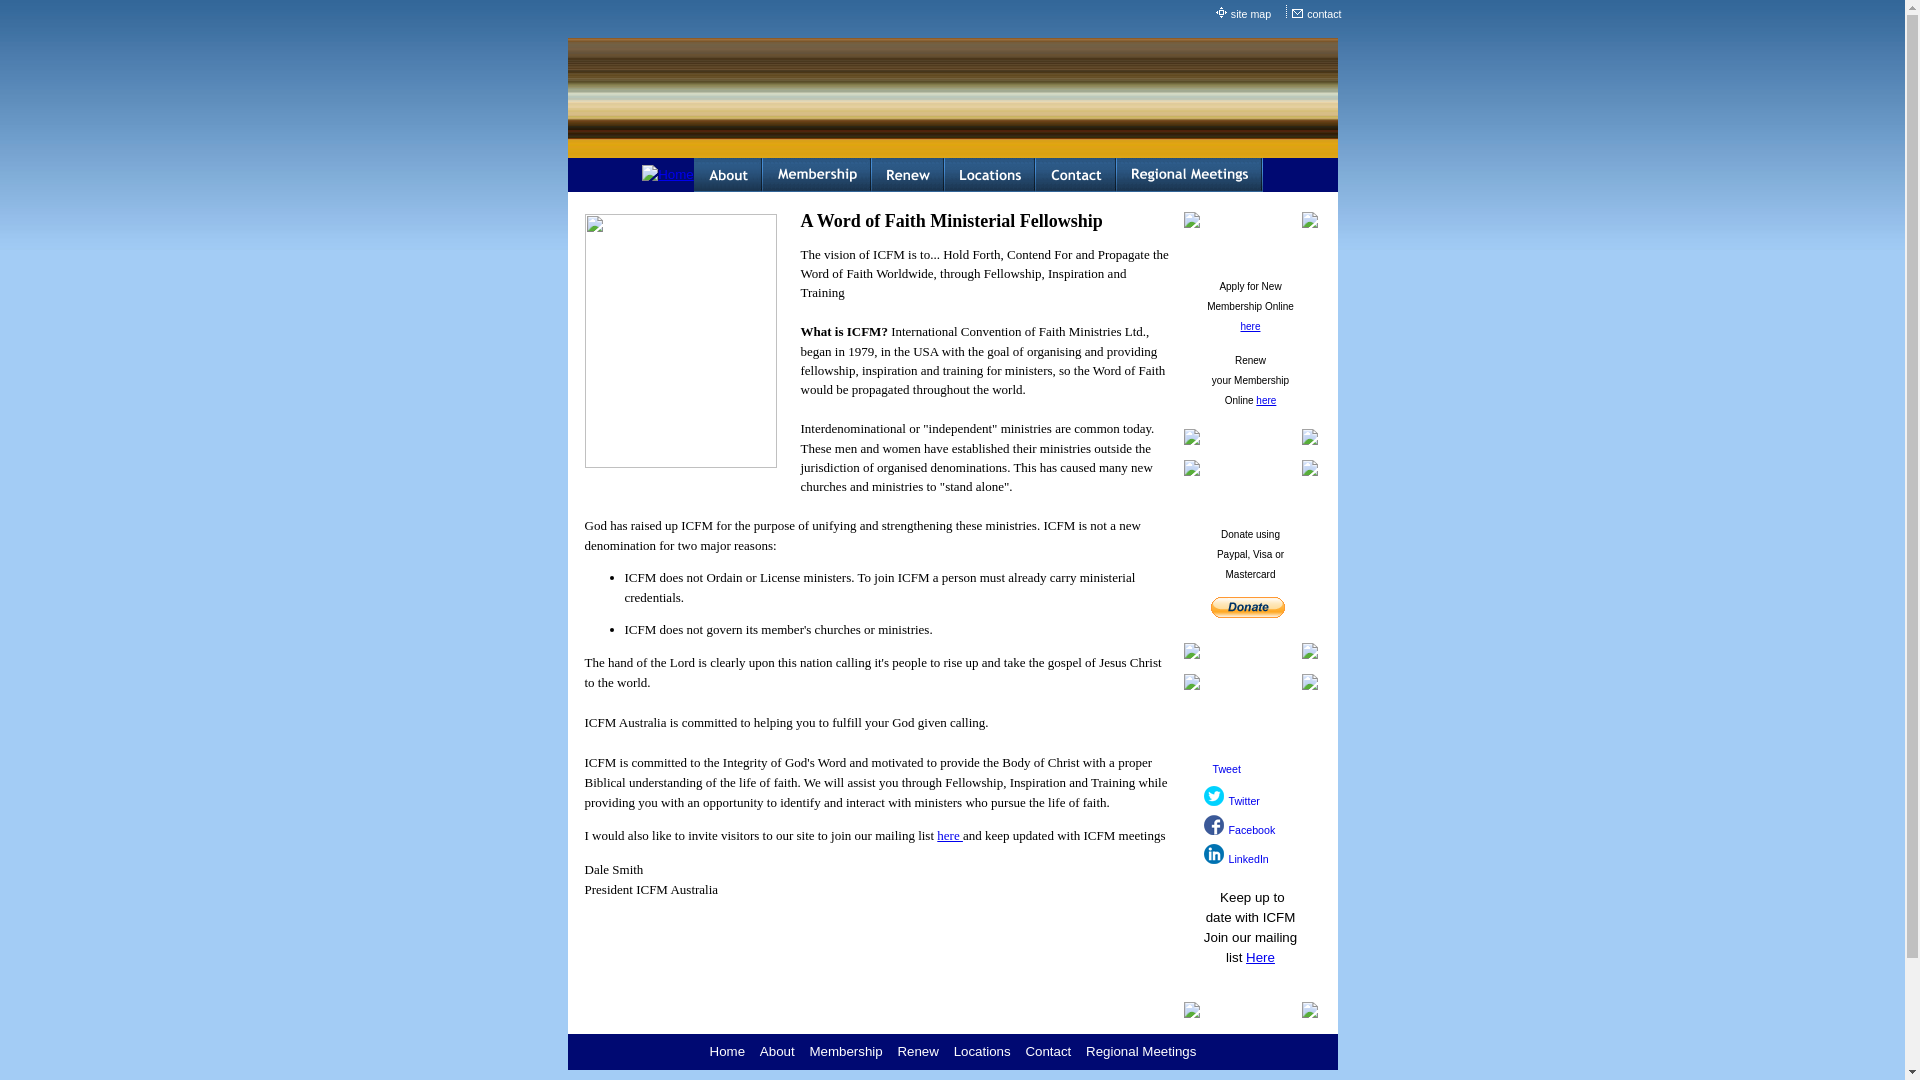  I want to click on Facebook, so click(1214, 825).